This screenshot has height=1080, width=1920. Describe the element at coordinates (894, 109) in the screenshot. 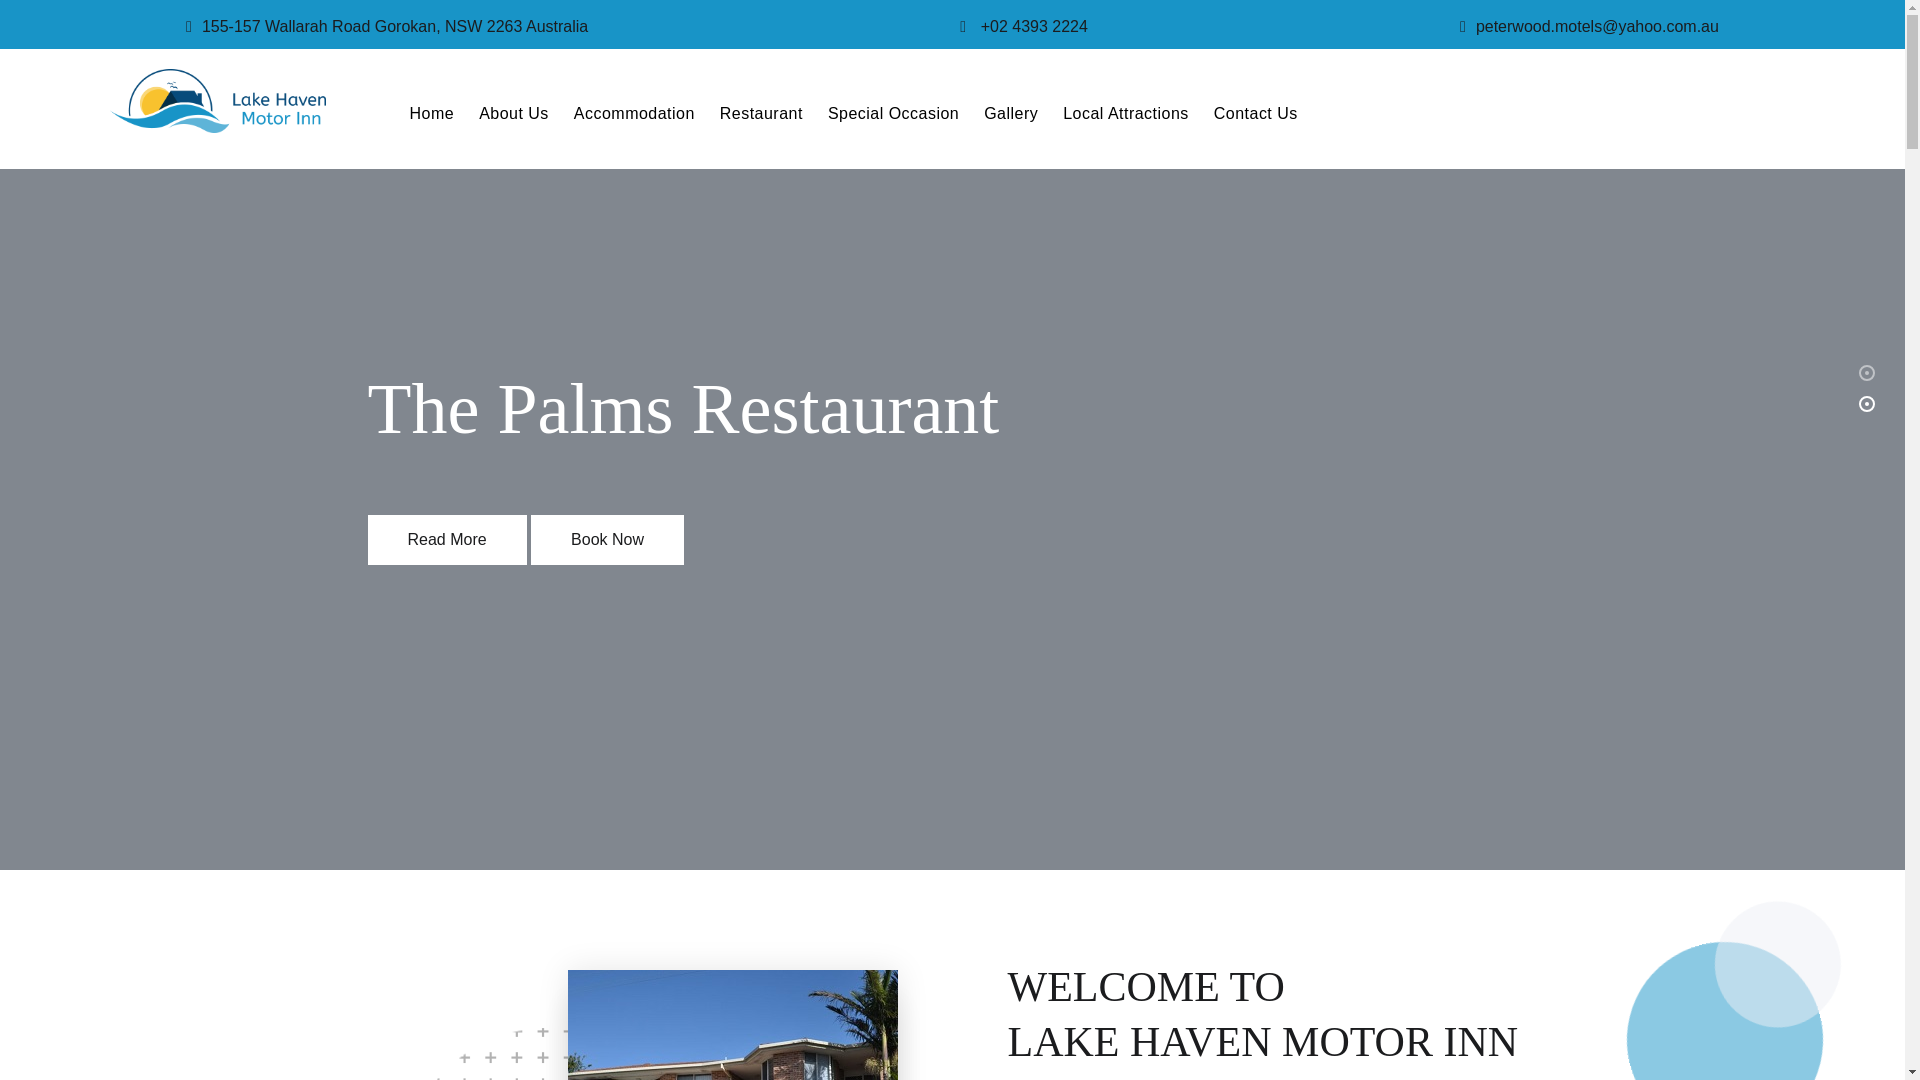

I see `Special Occasion` at that location.